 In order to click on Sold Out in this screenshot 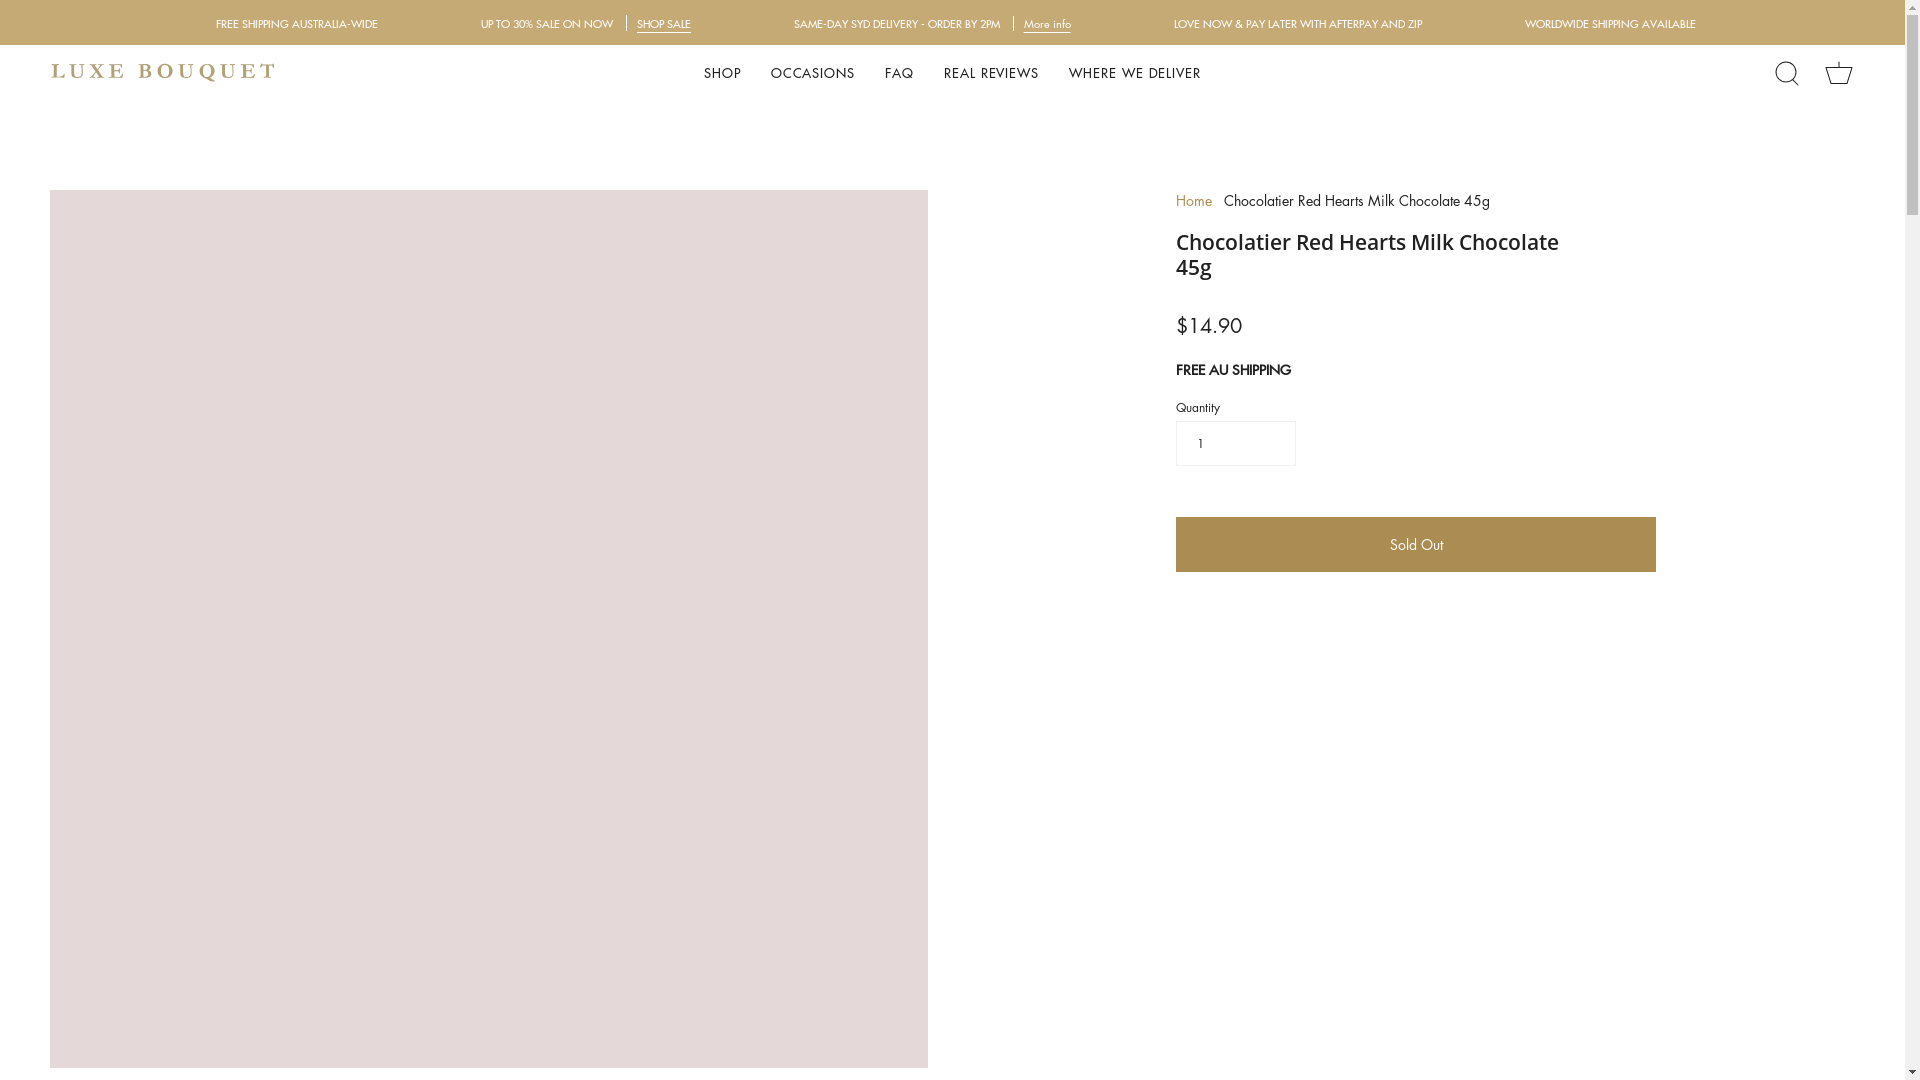, I will do `click(1416, 544)`.